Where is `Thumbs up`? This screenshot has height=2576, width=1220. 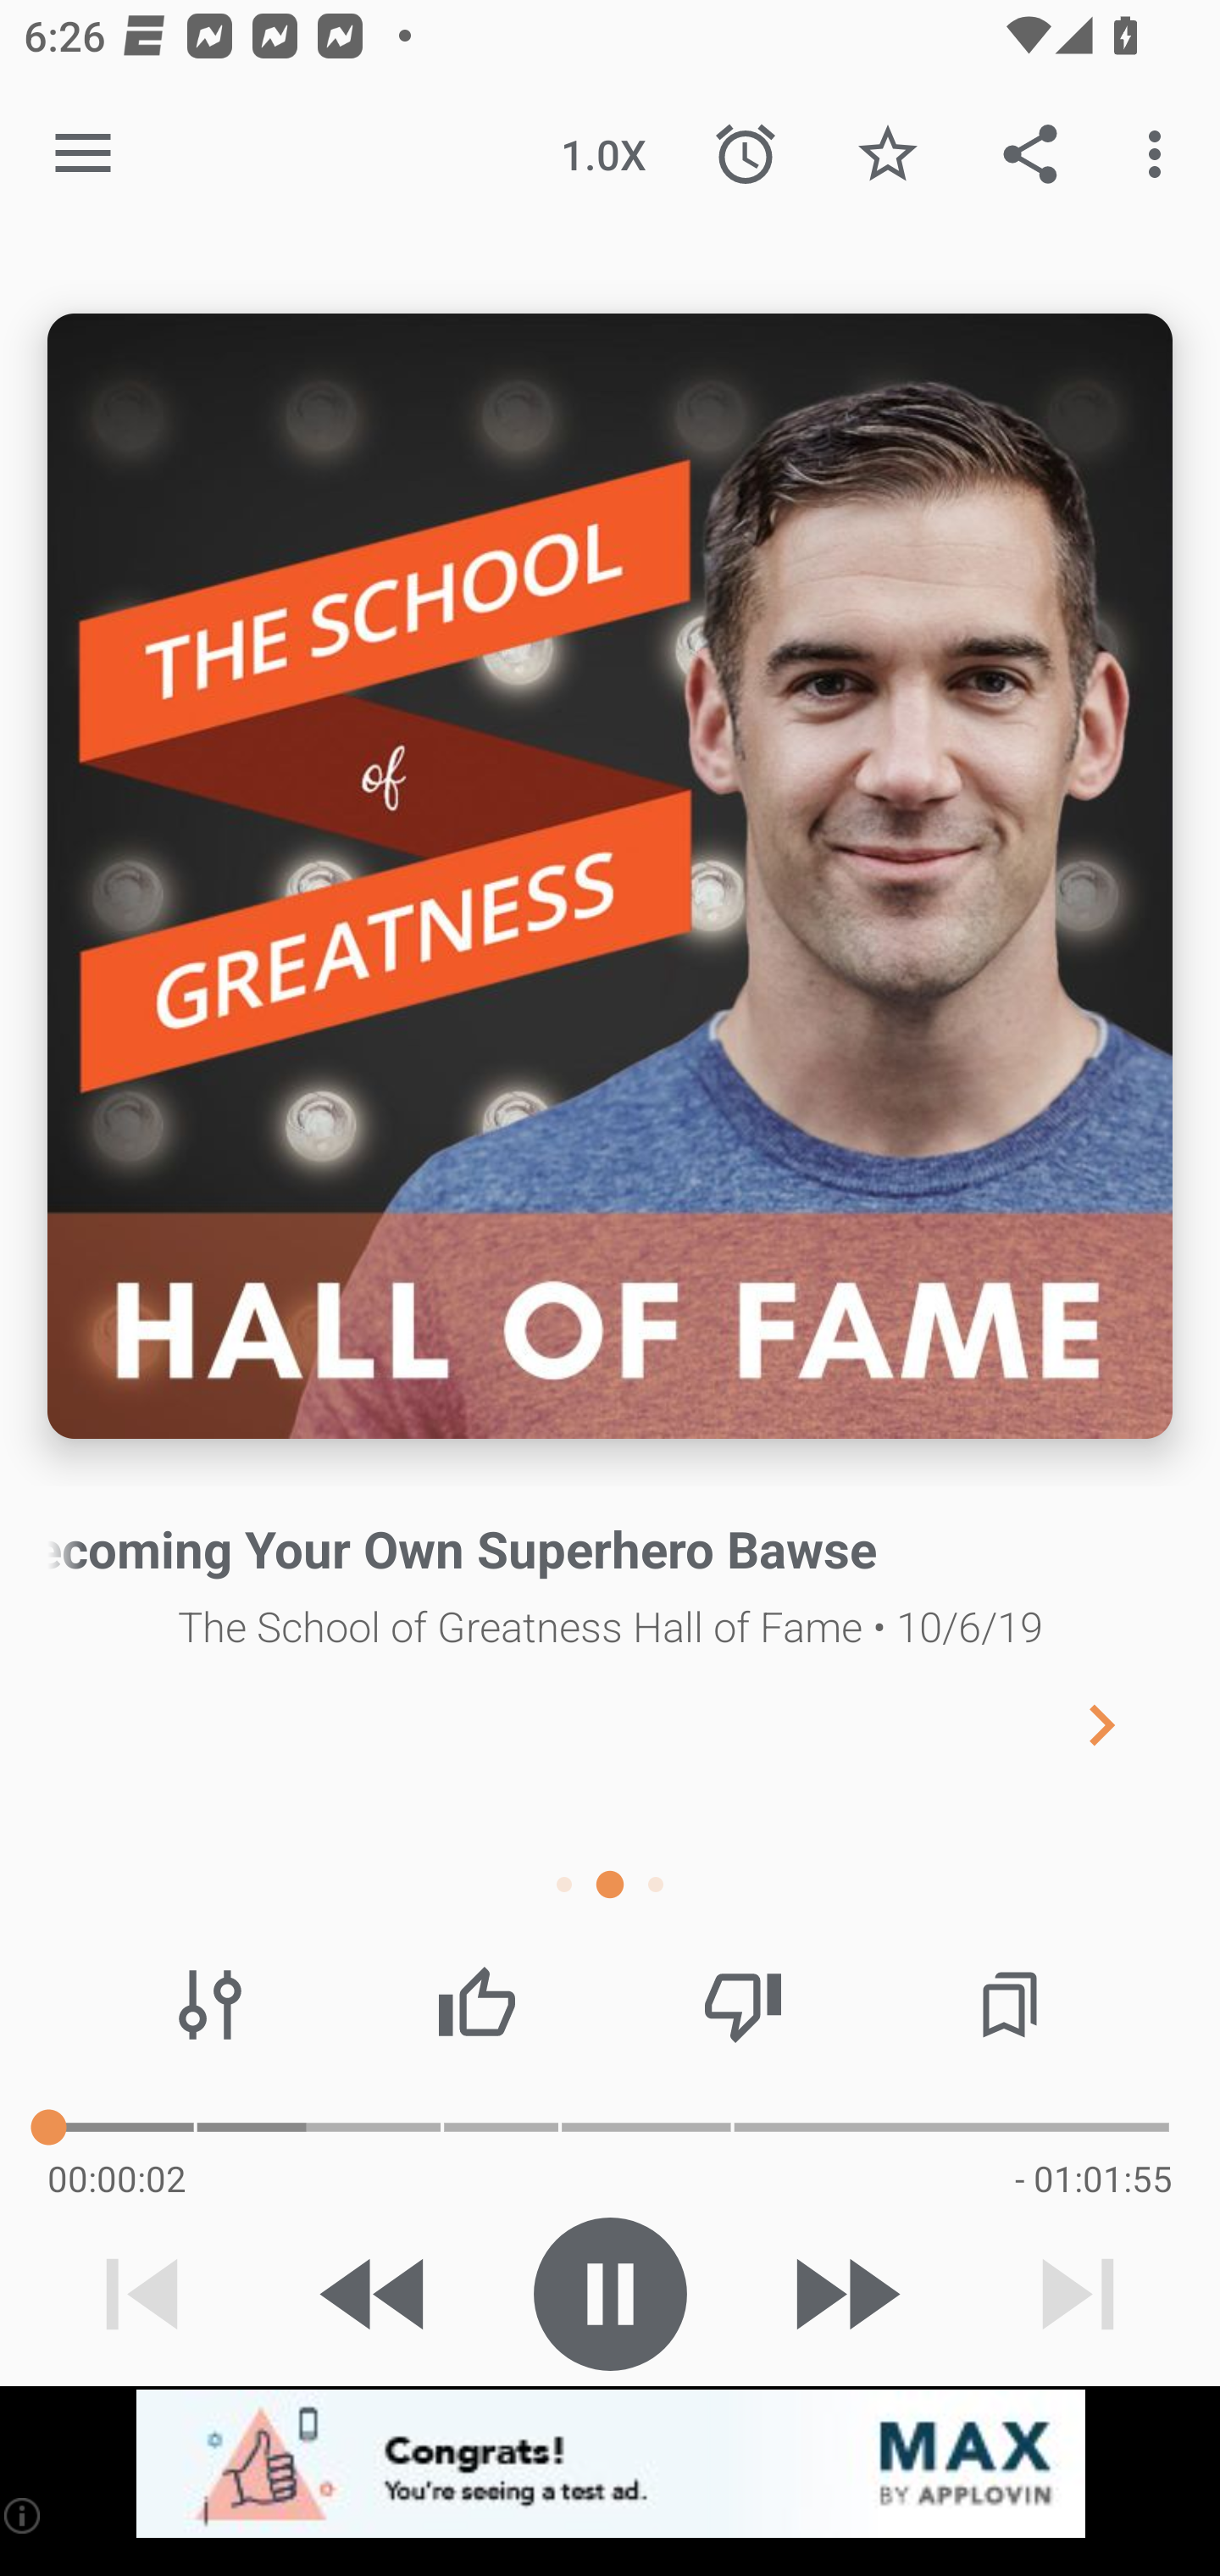 Thumbs up is located at coordinates (476, 2005).